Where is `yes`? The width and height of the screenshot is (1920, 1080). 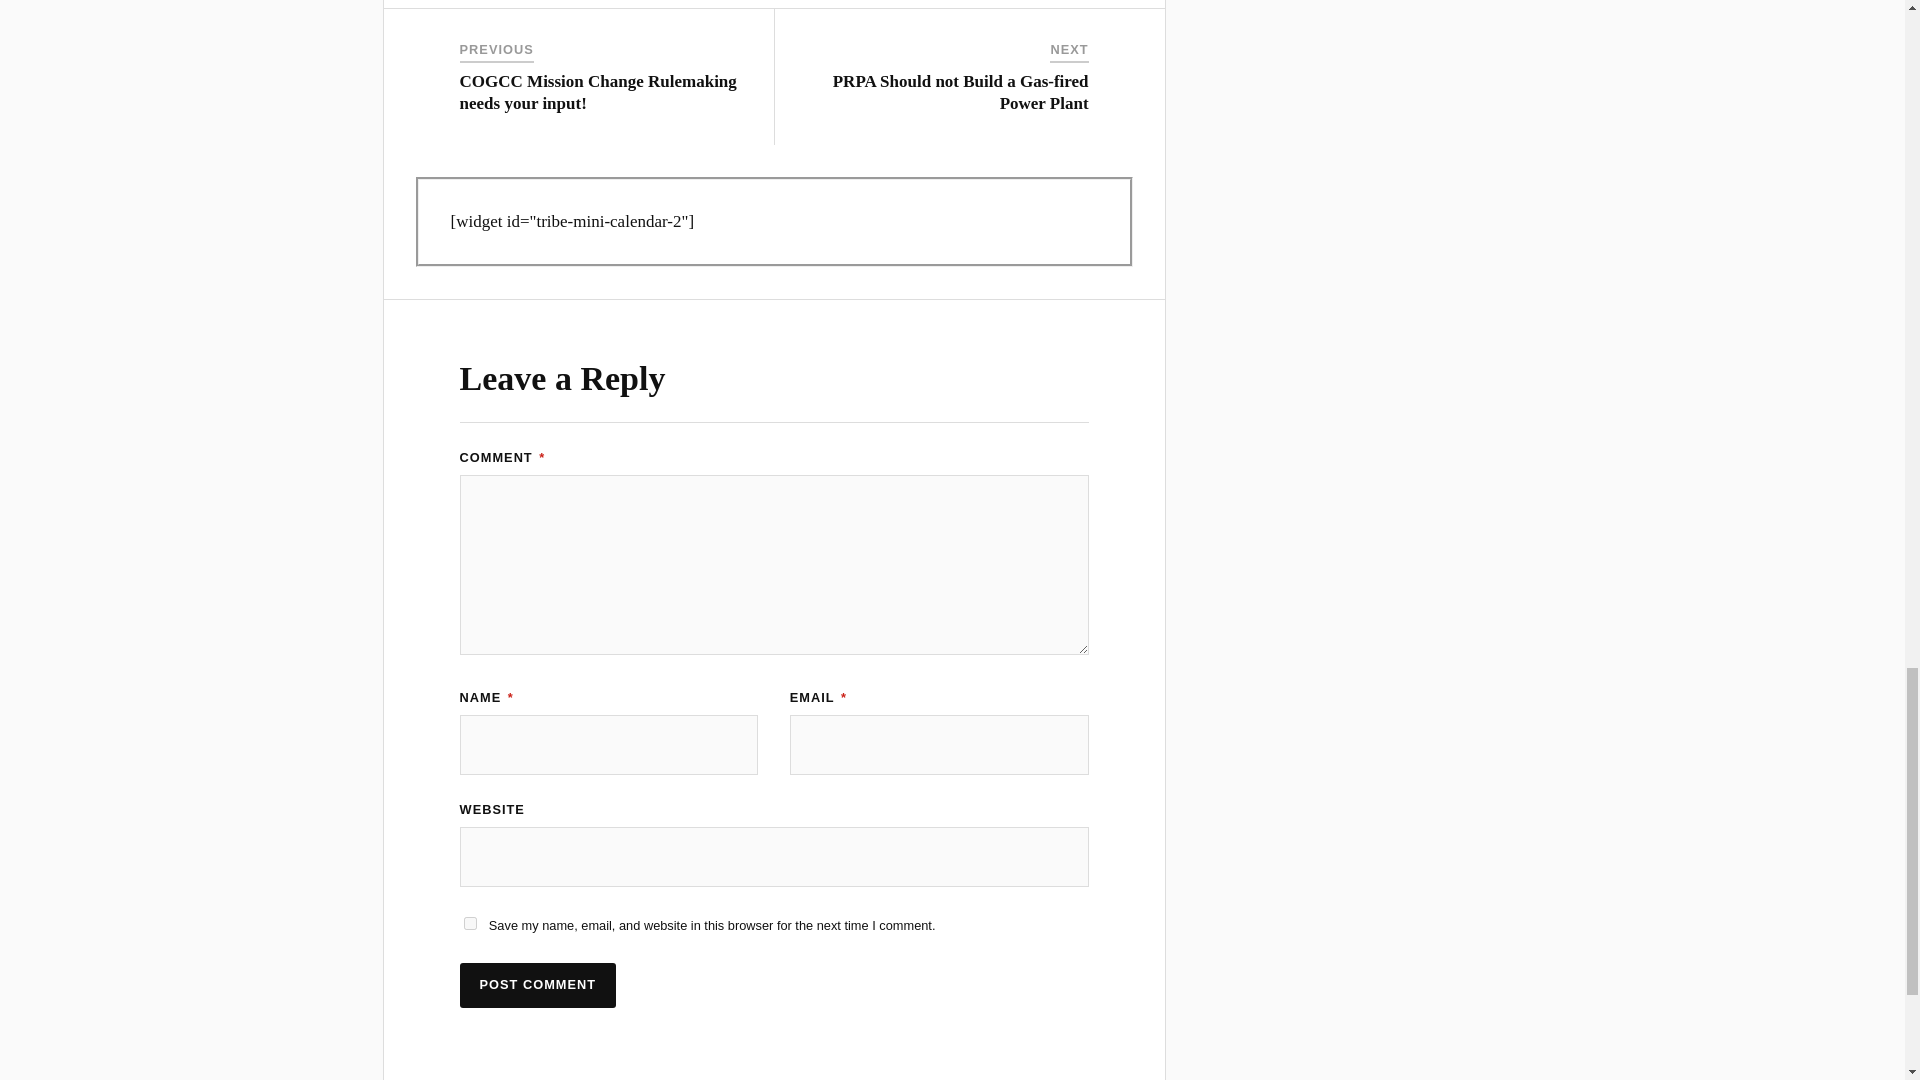 yes is located at coordinates (470, 922).